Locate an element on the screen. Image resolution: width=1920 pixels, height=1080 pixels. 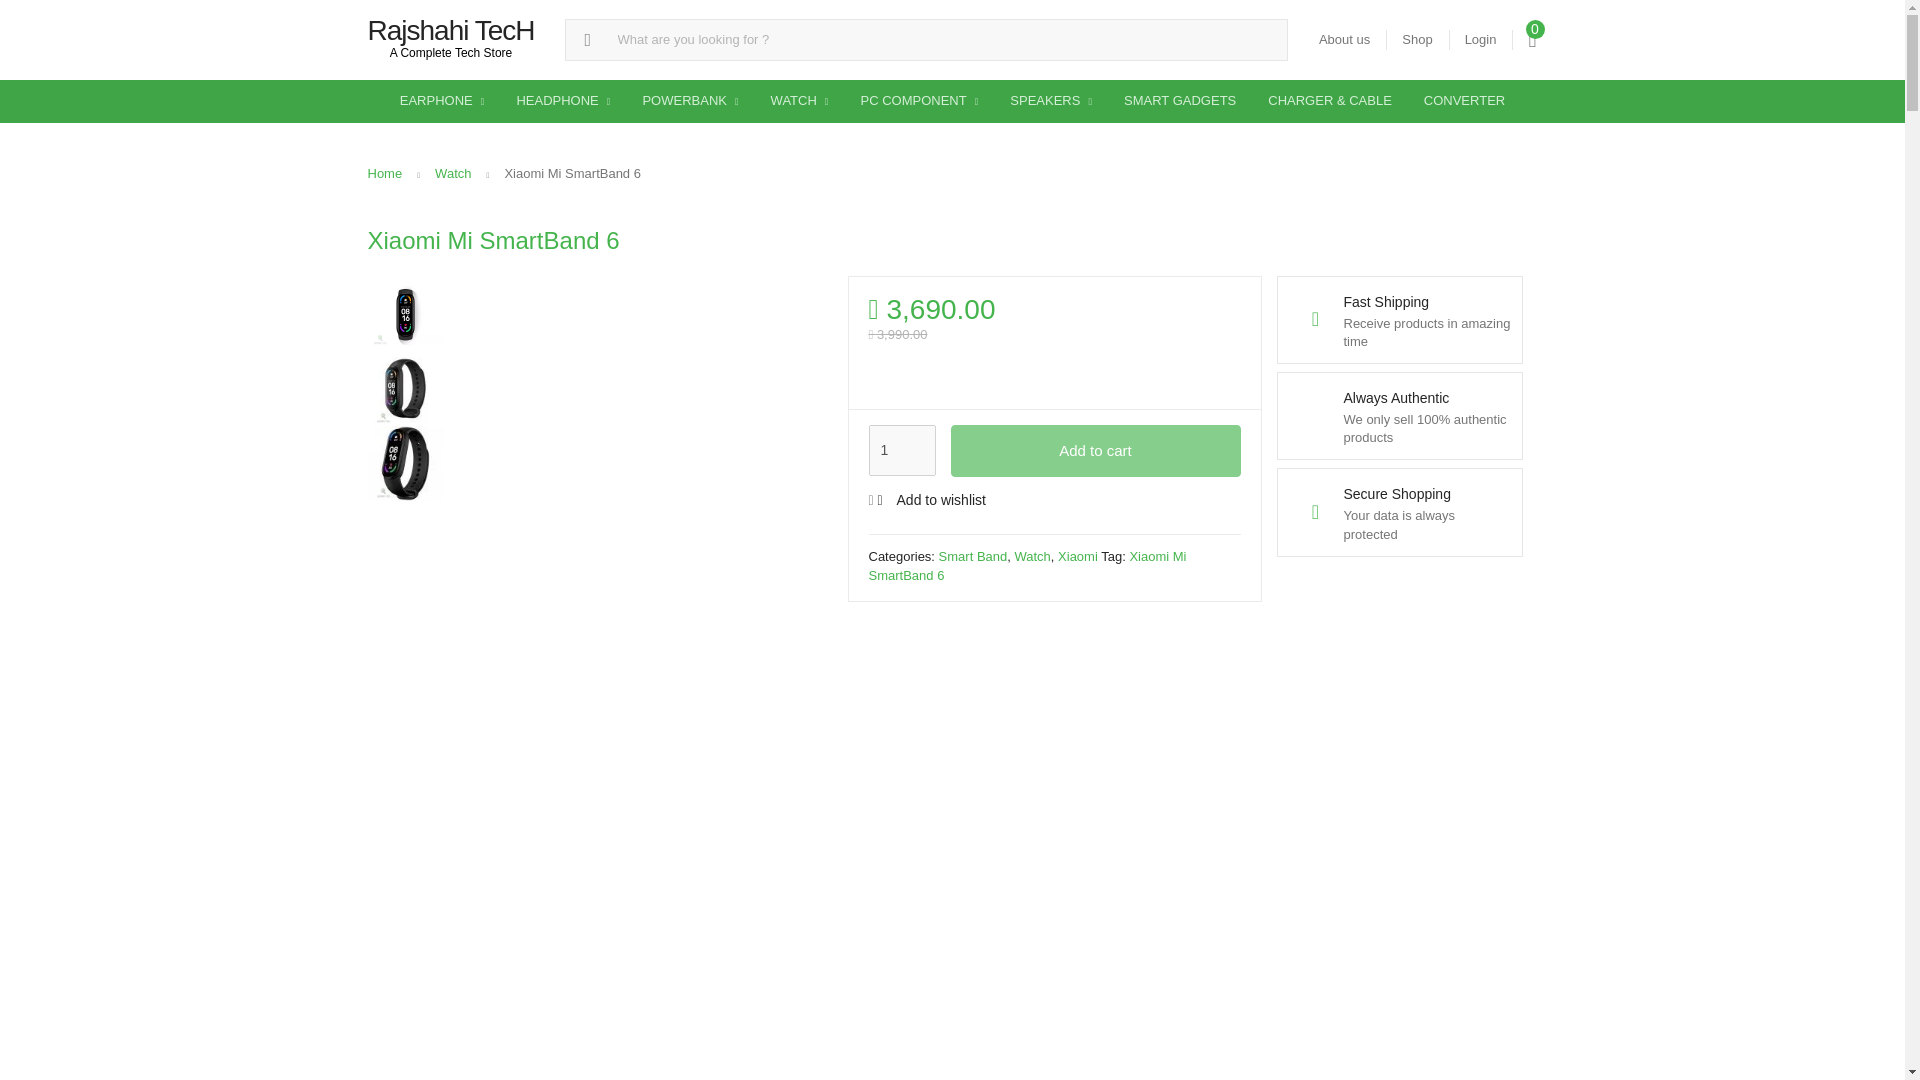
EARPHONE is located at coordinates (442, 101).